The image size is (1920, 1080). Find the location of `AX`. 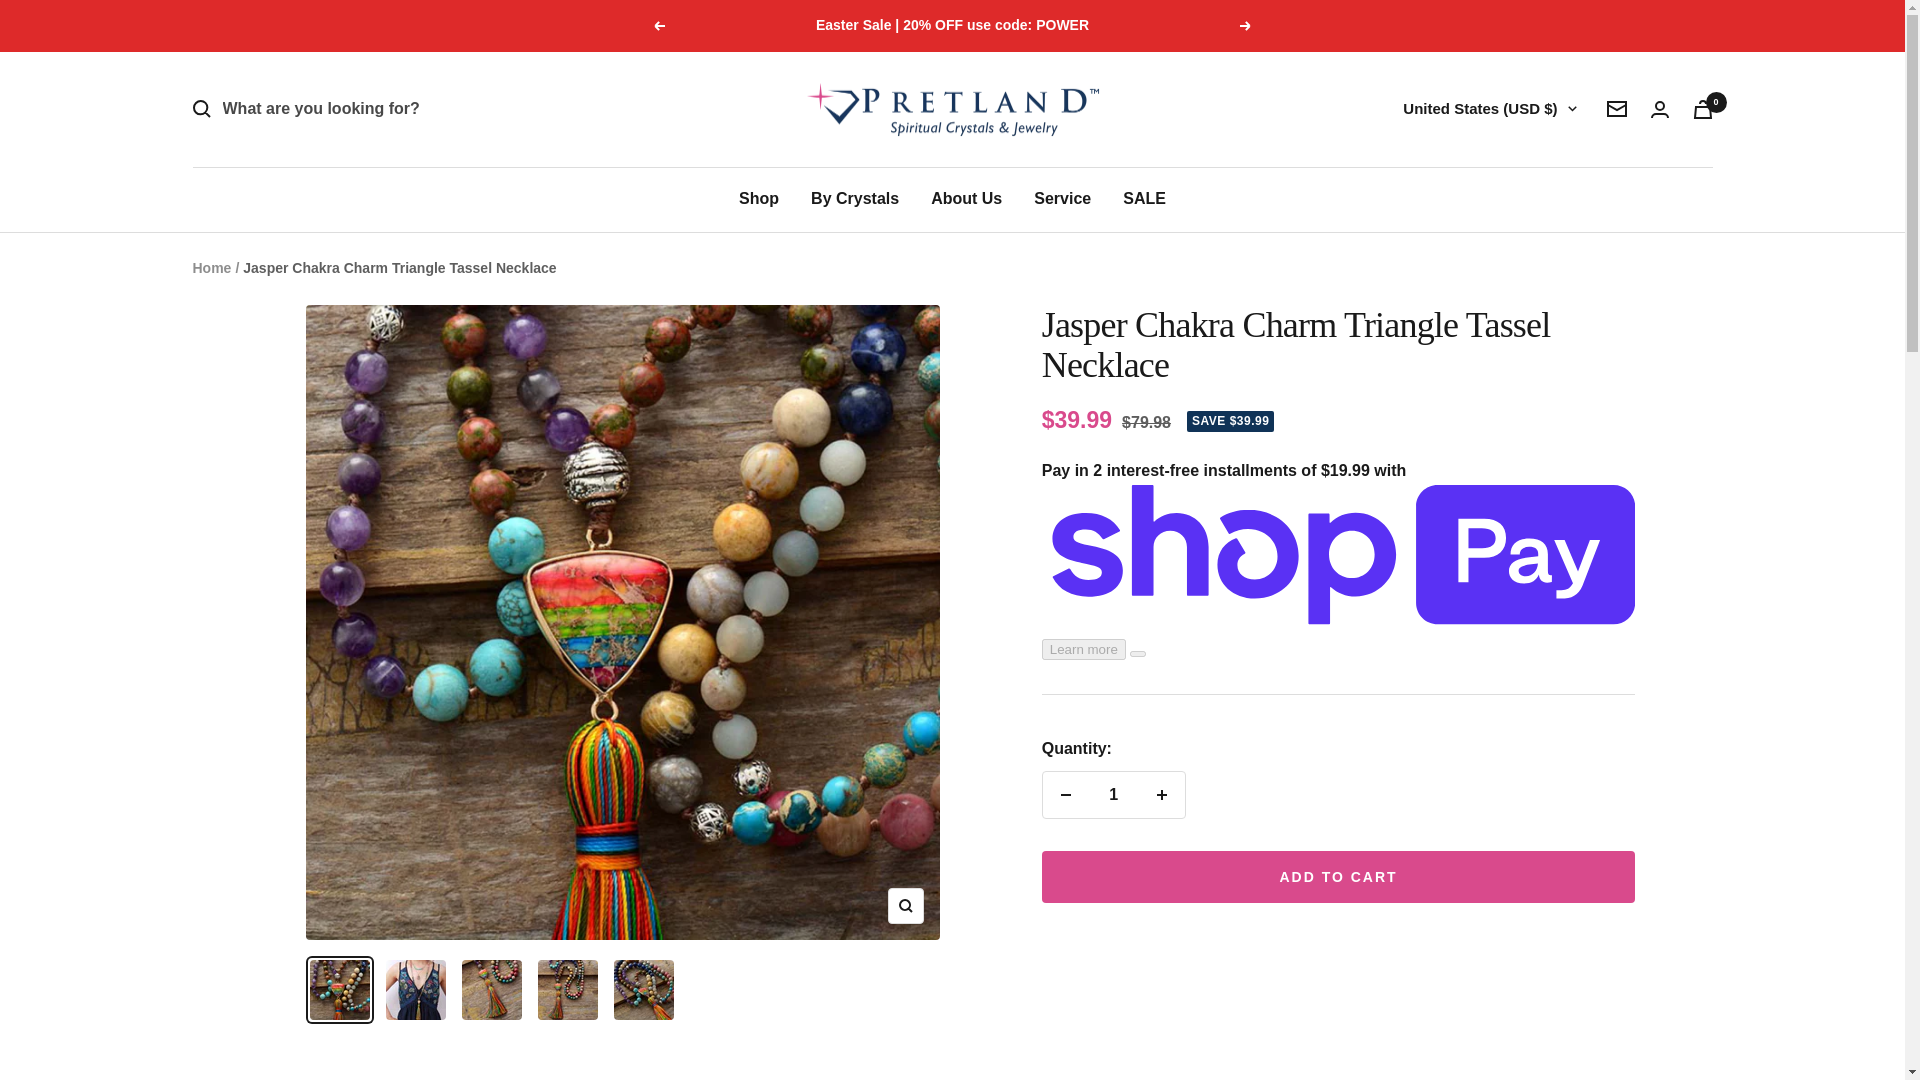

AX is located at coordinates (1357, 214).